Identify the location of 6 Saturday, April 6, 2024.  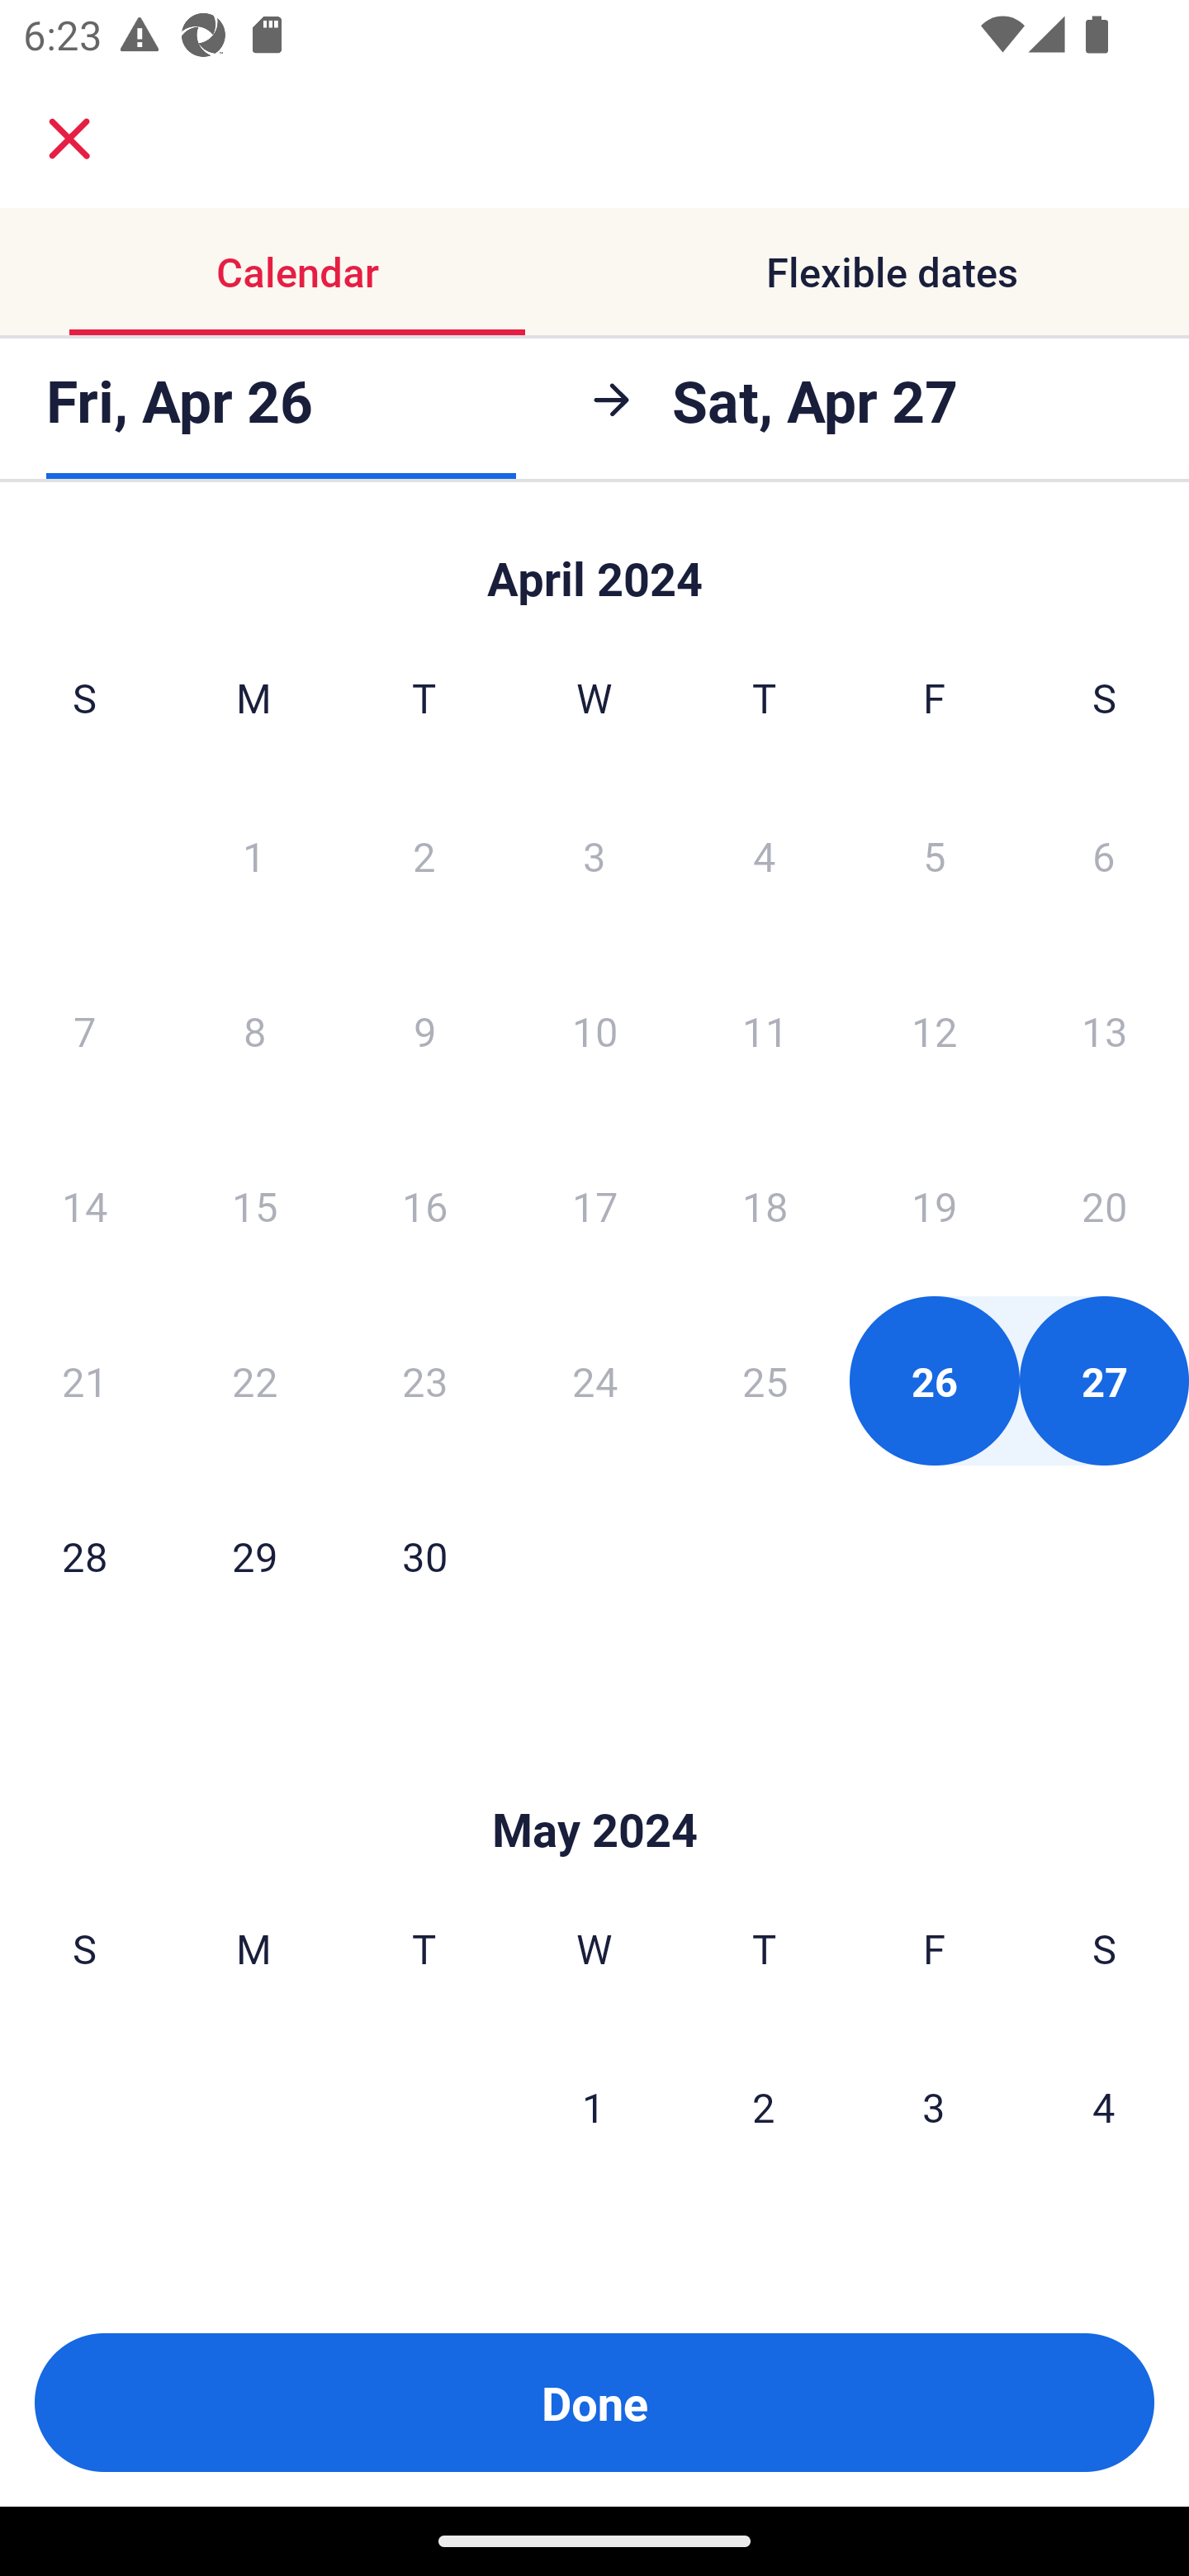
(1104, 855).